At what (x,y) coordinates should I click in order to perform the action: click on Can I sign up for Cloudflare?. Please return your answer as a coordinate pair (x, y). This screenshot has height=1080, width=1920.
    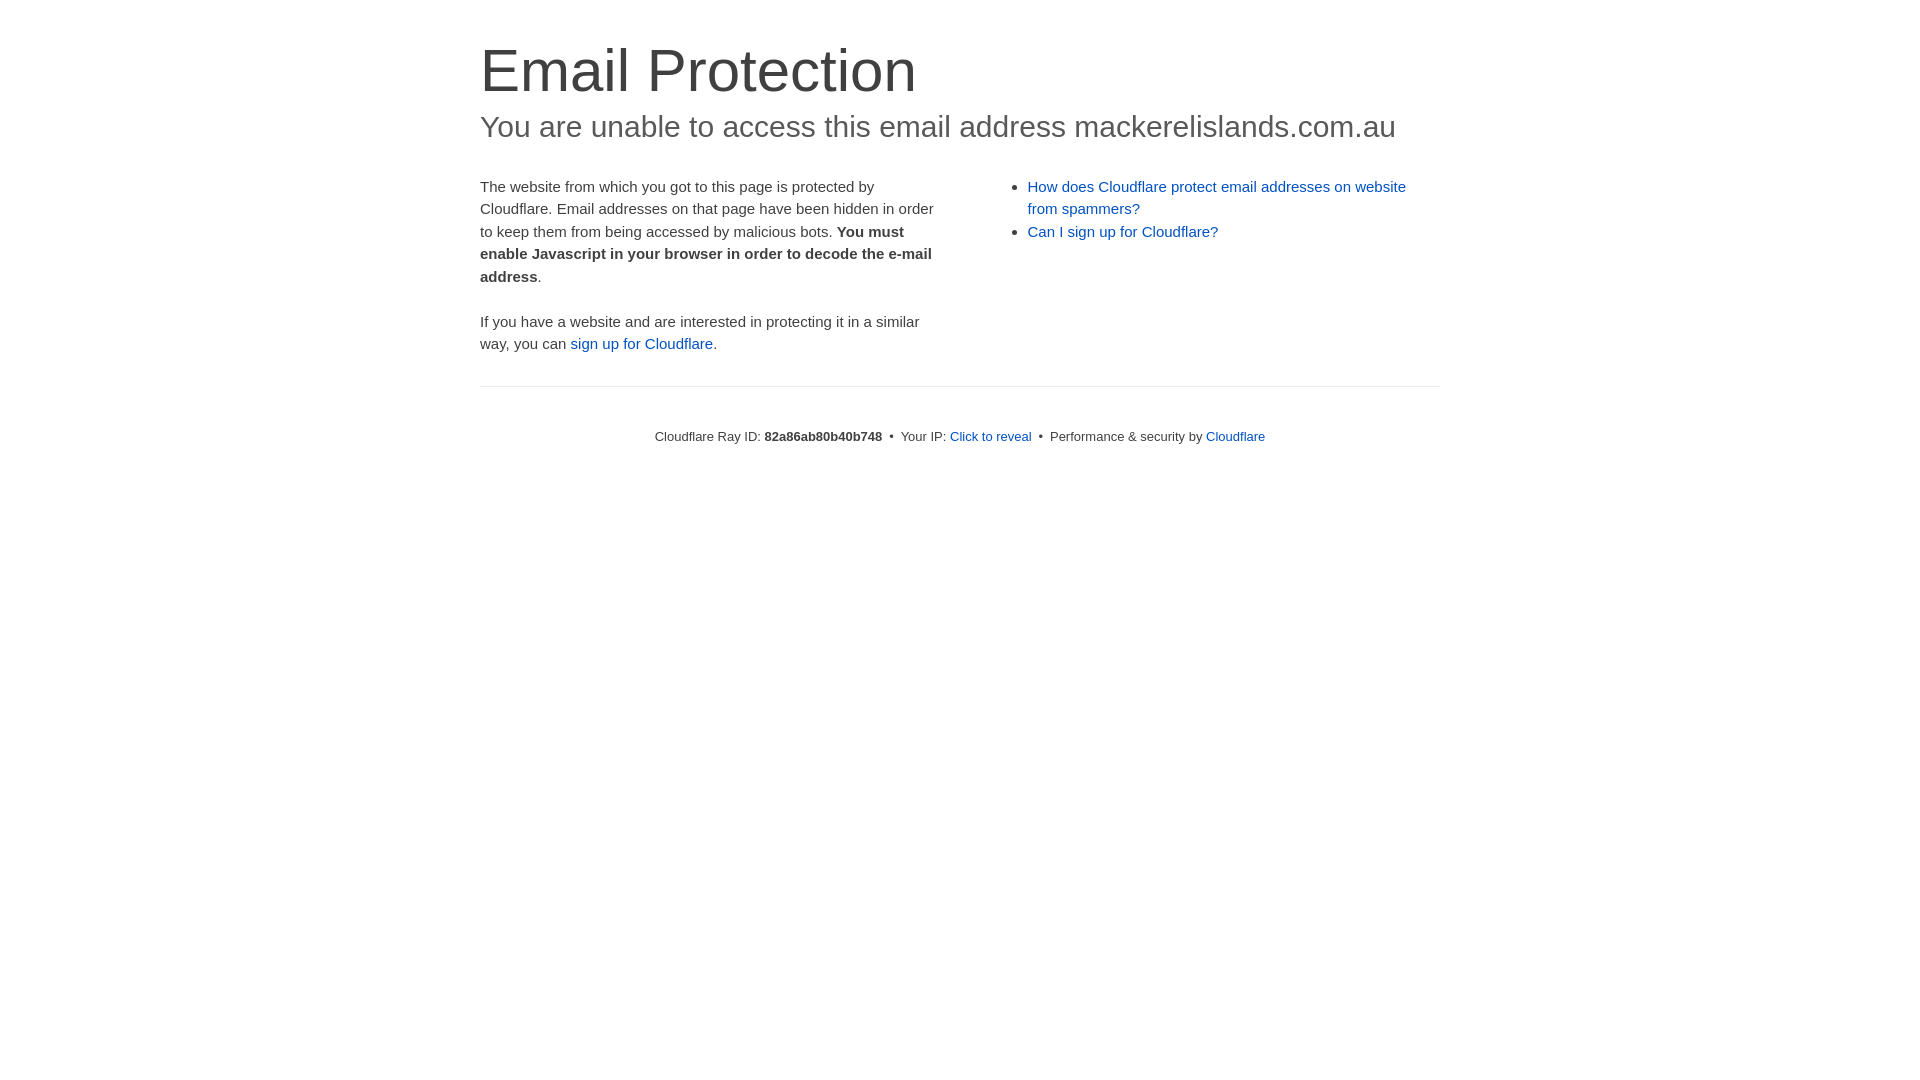
    Looking at the image, I should click on (1124, 232).